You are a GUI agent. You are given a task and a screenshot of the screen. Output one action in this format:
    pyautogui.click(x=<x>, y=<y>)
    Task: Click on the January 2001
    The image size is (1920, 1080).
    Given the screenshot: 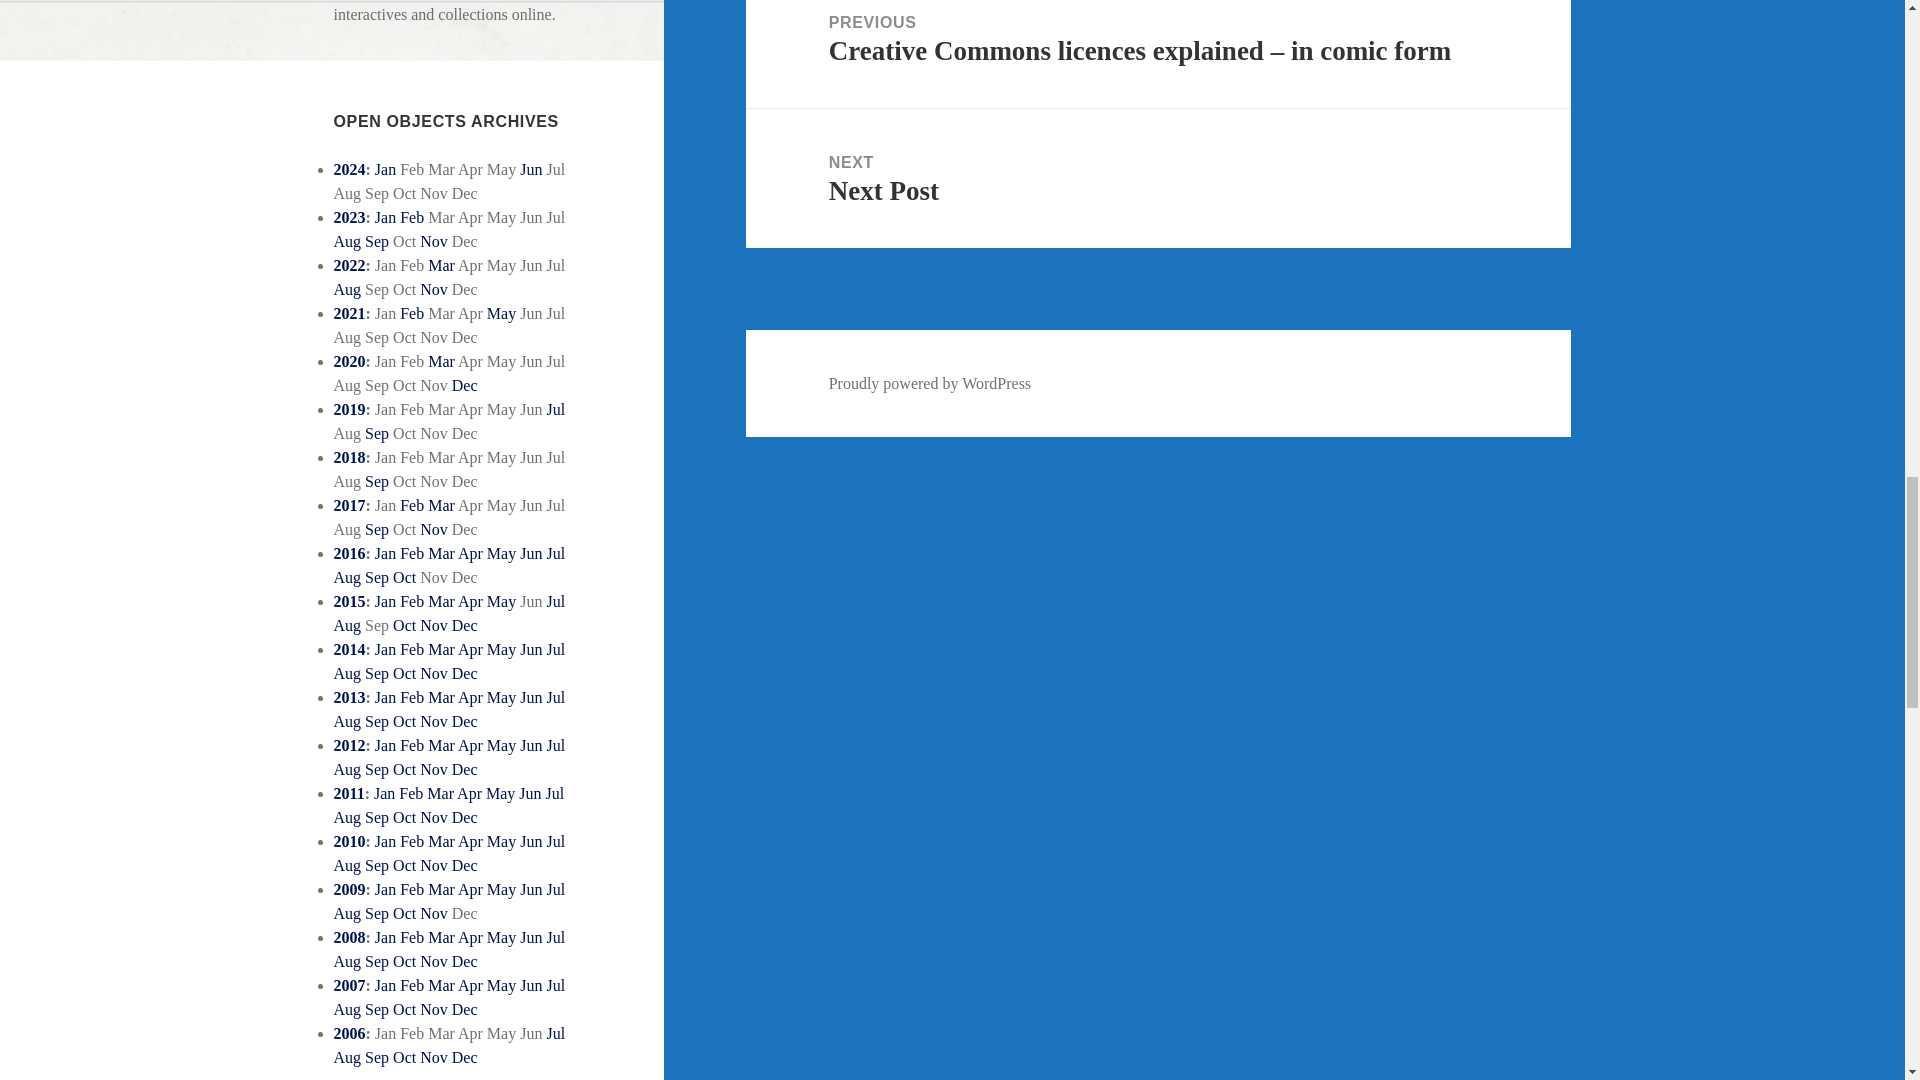 What is the action you would take?
    pyautogui.click(x=384, y=169)
    